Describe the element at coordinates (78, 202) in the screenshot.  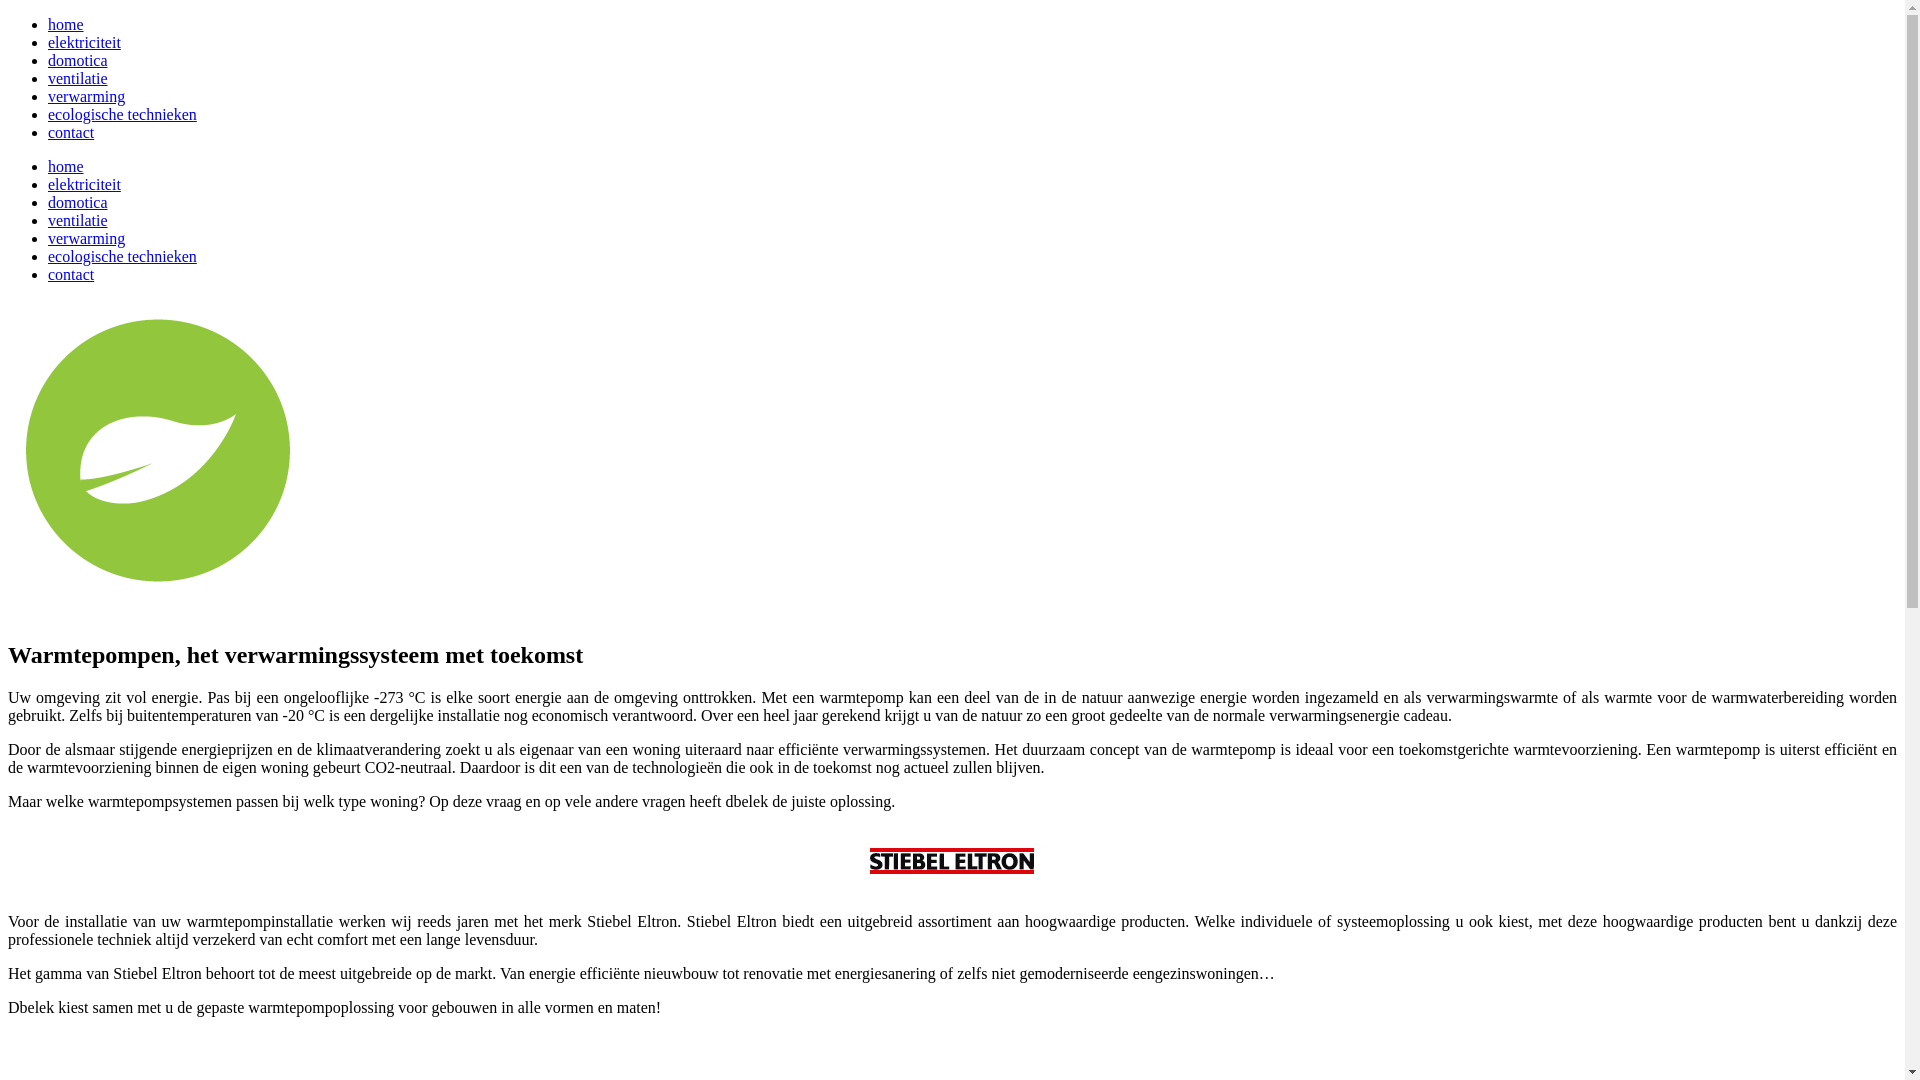
I see `domotica` at that location.